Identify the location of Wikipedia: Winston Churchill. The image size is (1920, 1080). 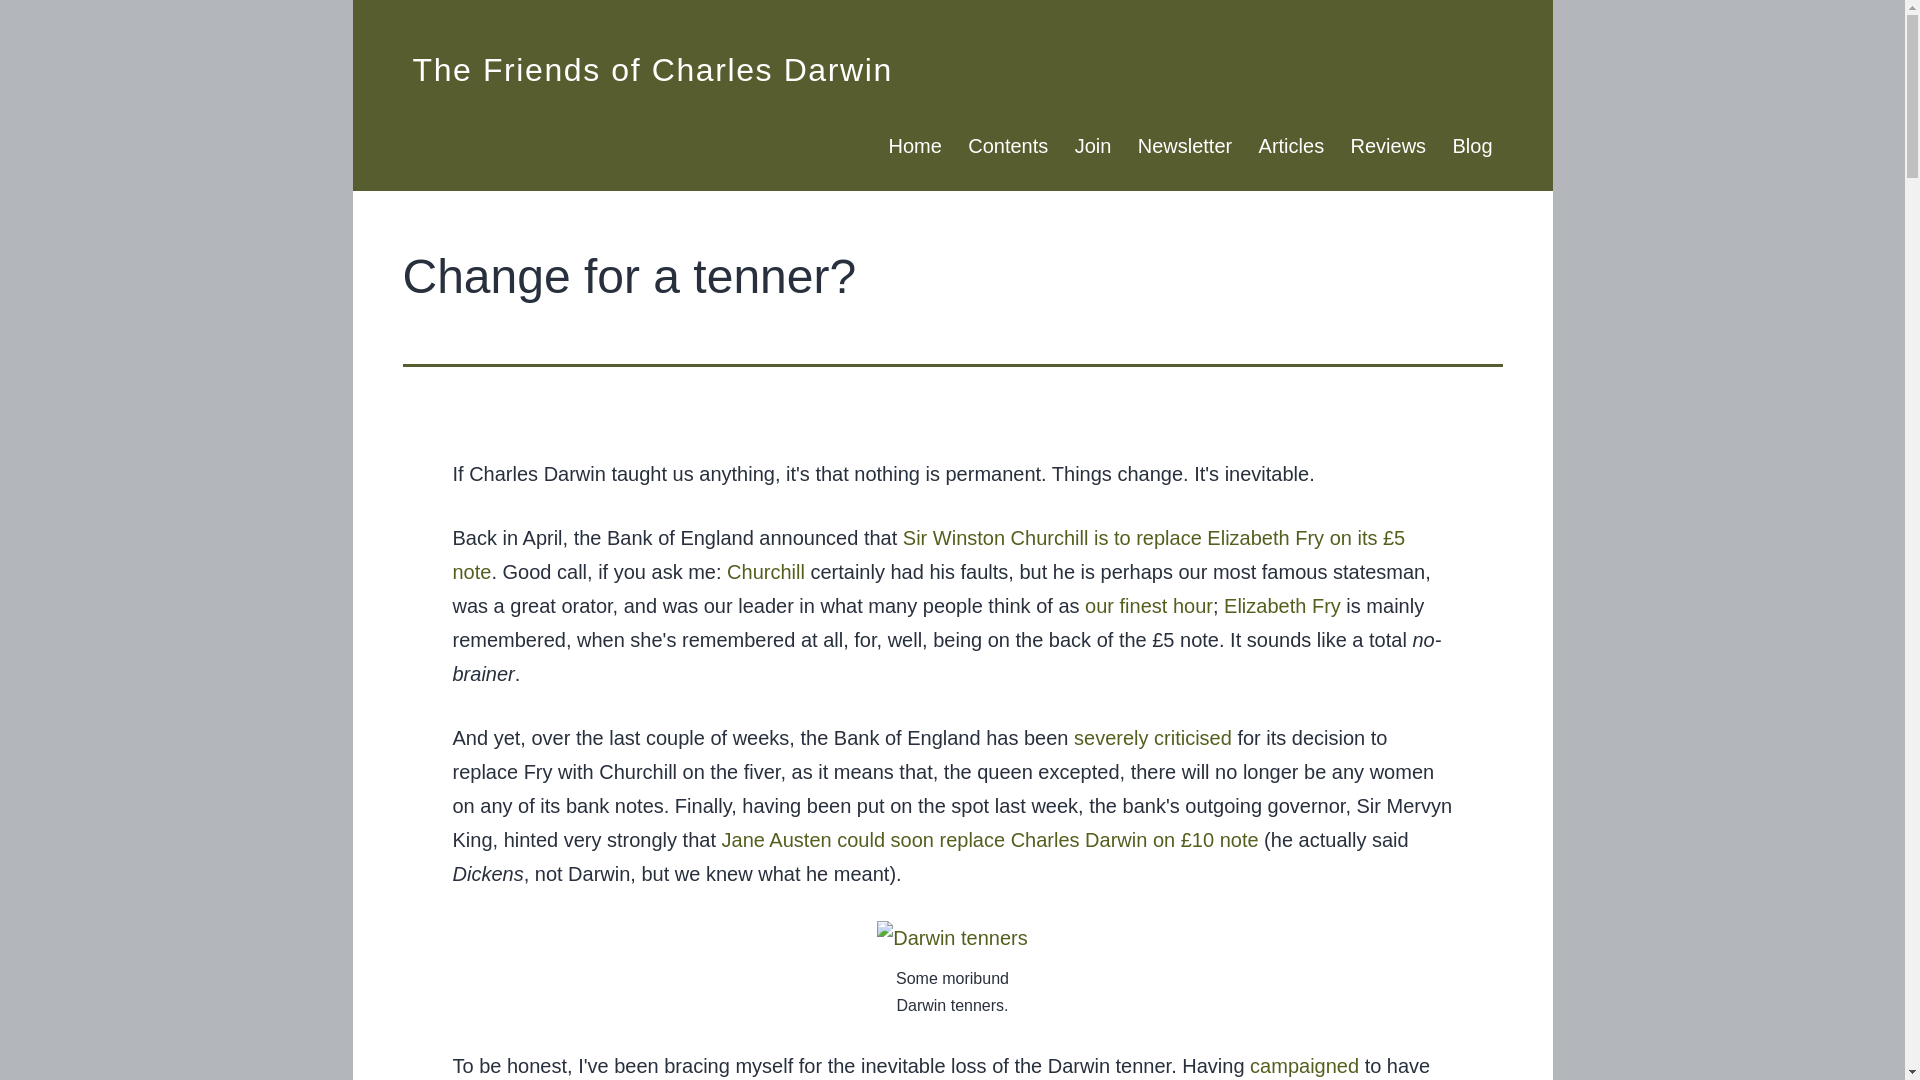
(766, 572).